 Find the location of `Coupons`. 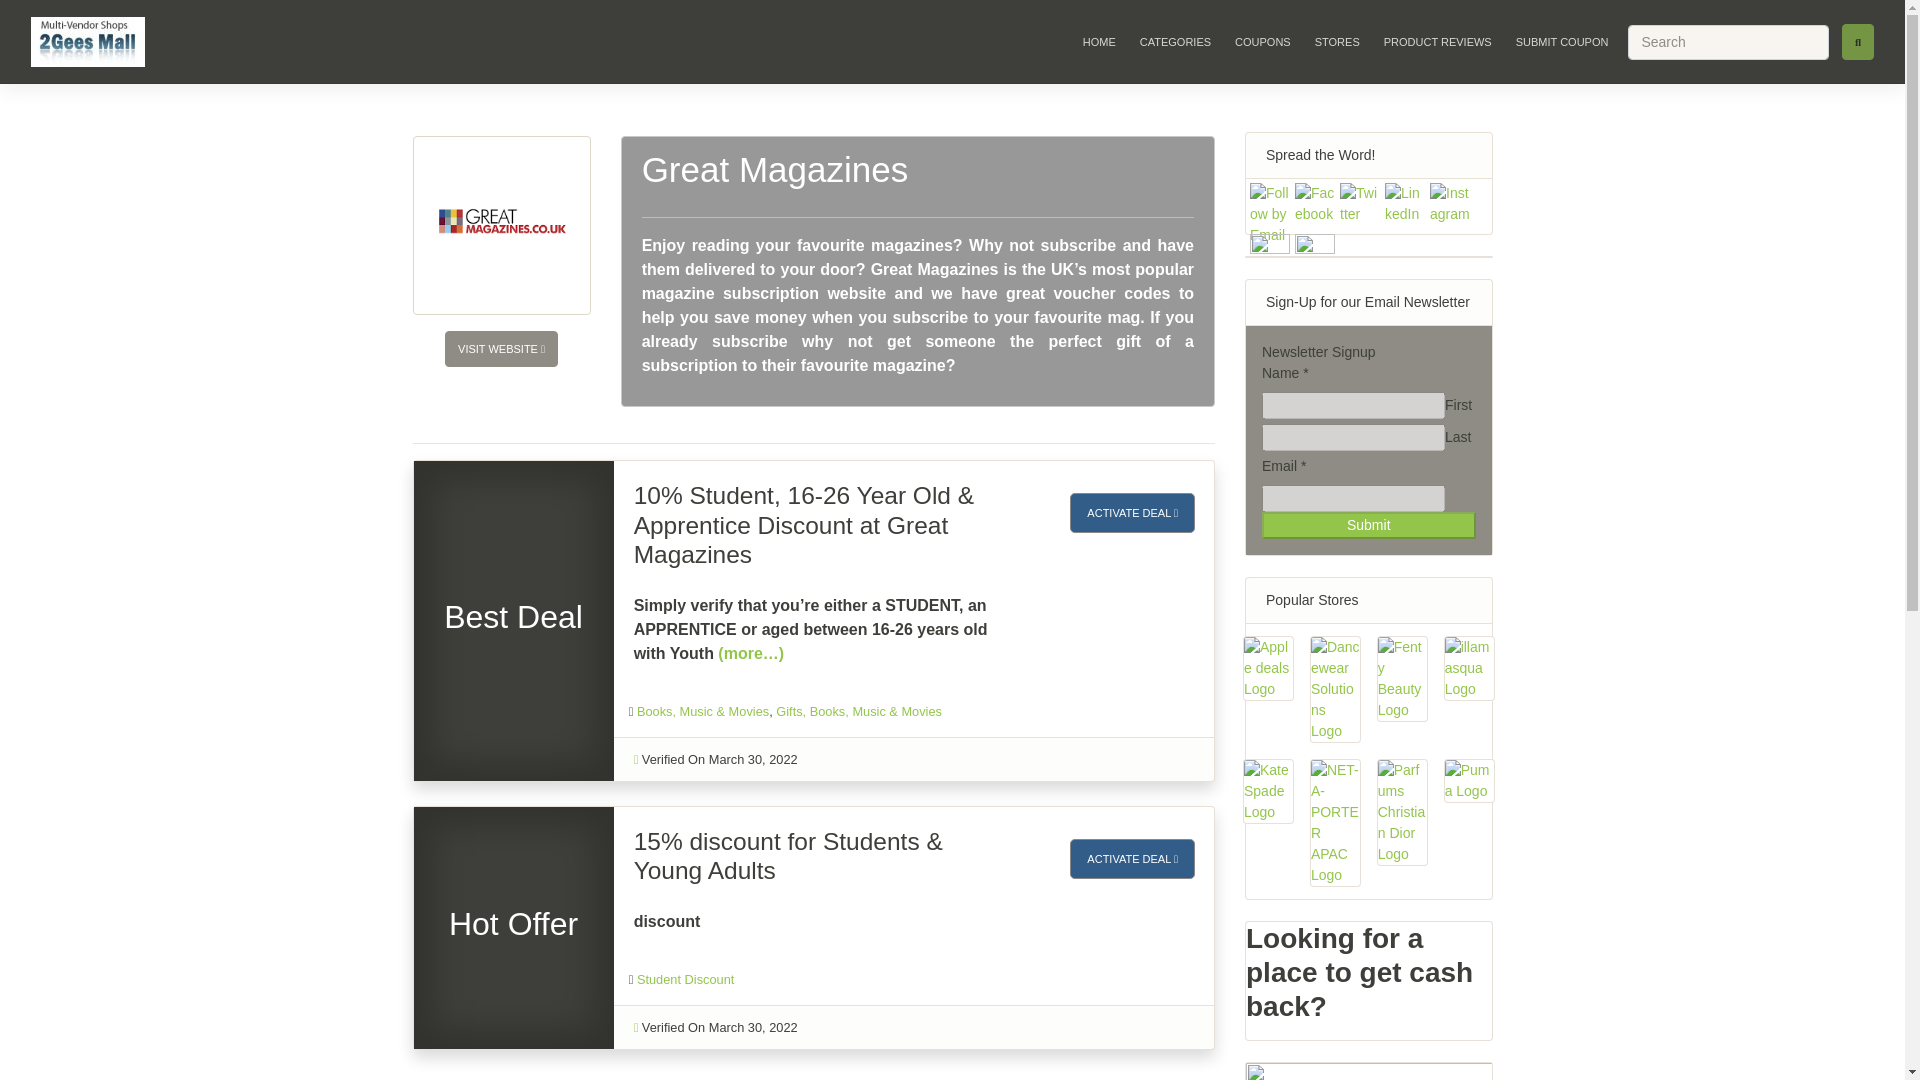

Coupons is located at coordinates (1262, 41).